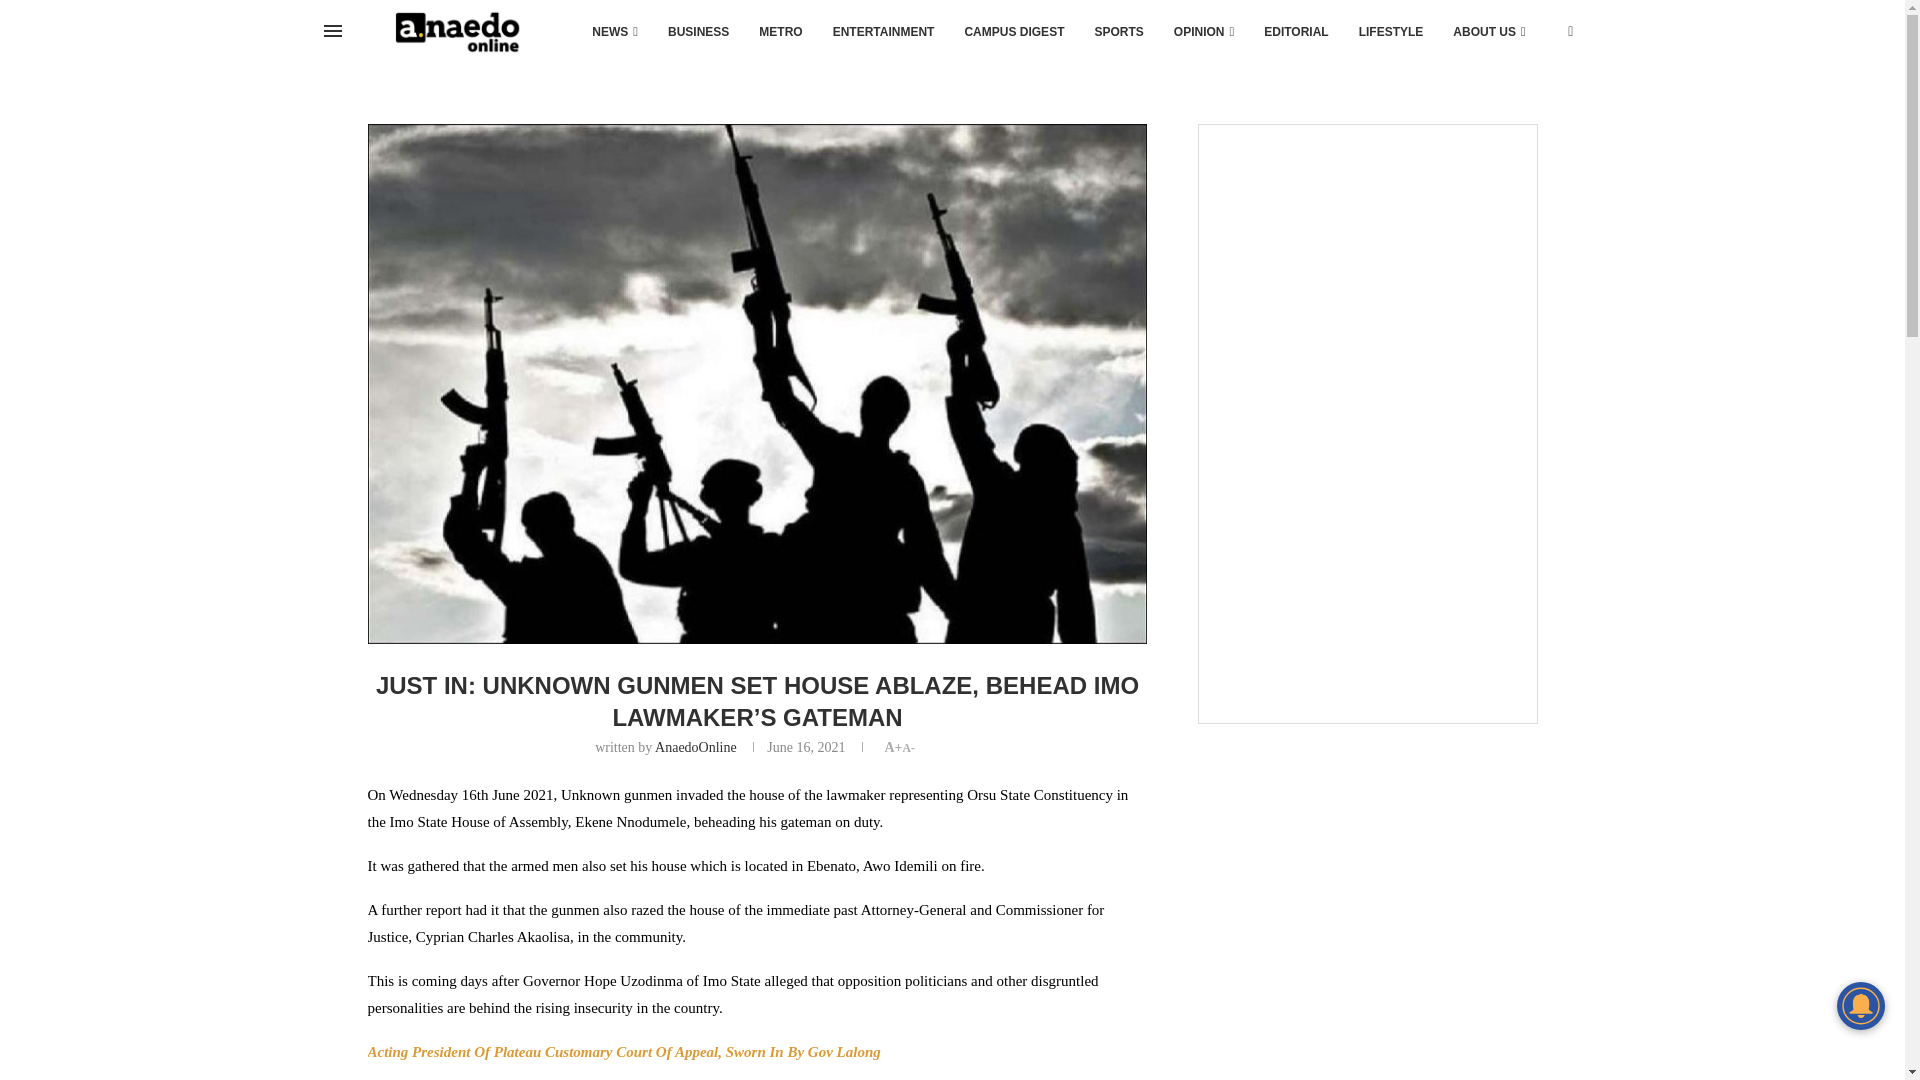 The width and height of the screenshot is (1920, 1080). Describe the element at coordinates (614, 32) in the screenshot. I see `NEWS` at that location.